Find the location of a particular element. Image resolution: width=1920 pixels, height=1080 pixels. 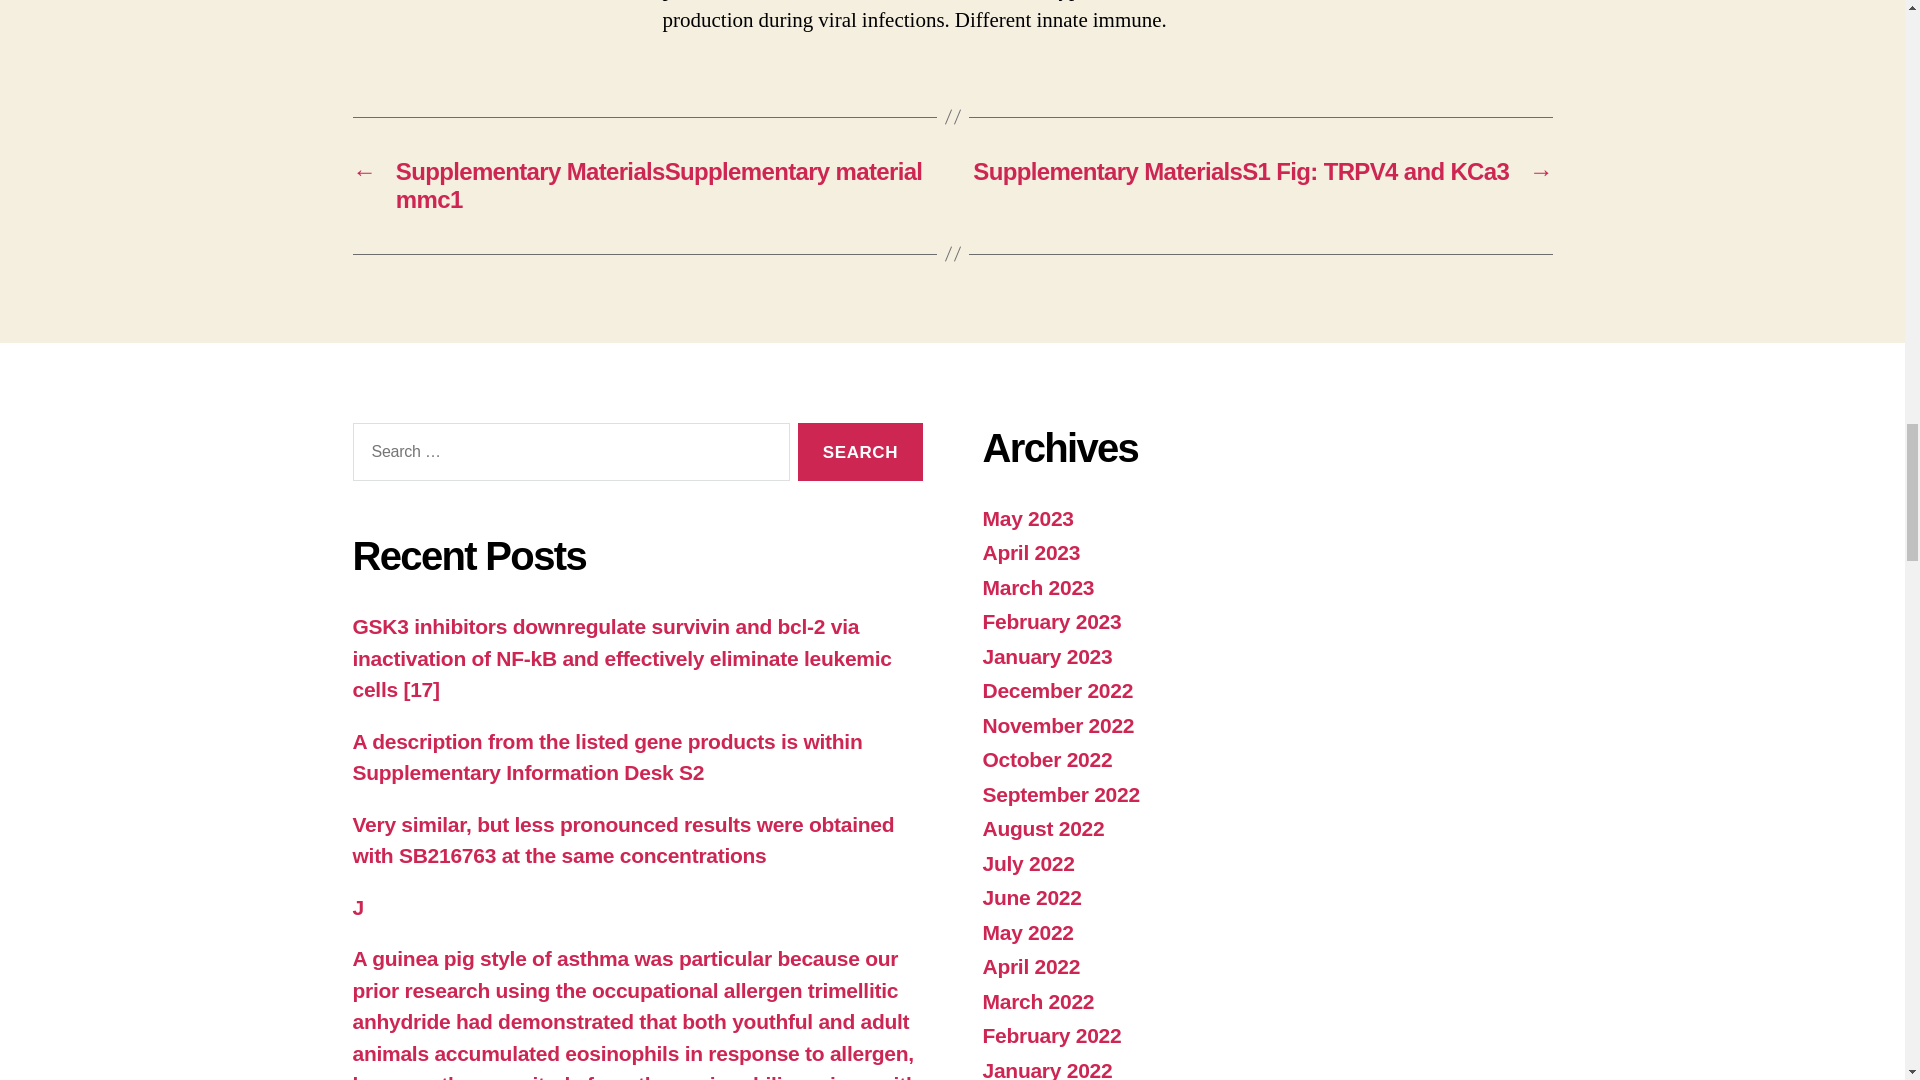

September 2022 is located at coordinates (1060, 794).